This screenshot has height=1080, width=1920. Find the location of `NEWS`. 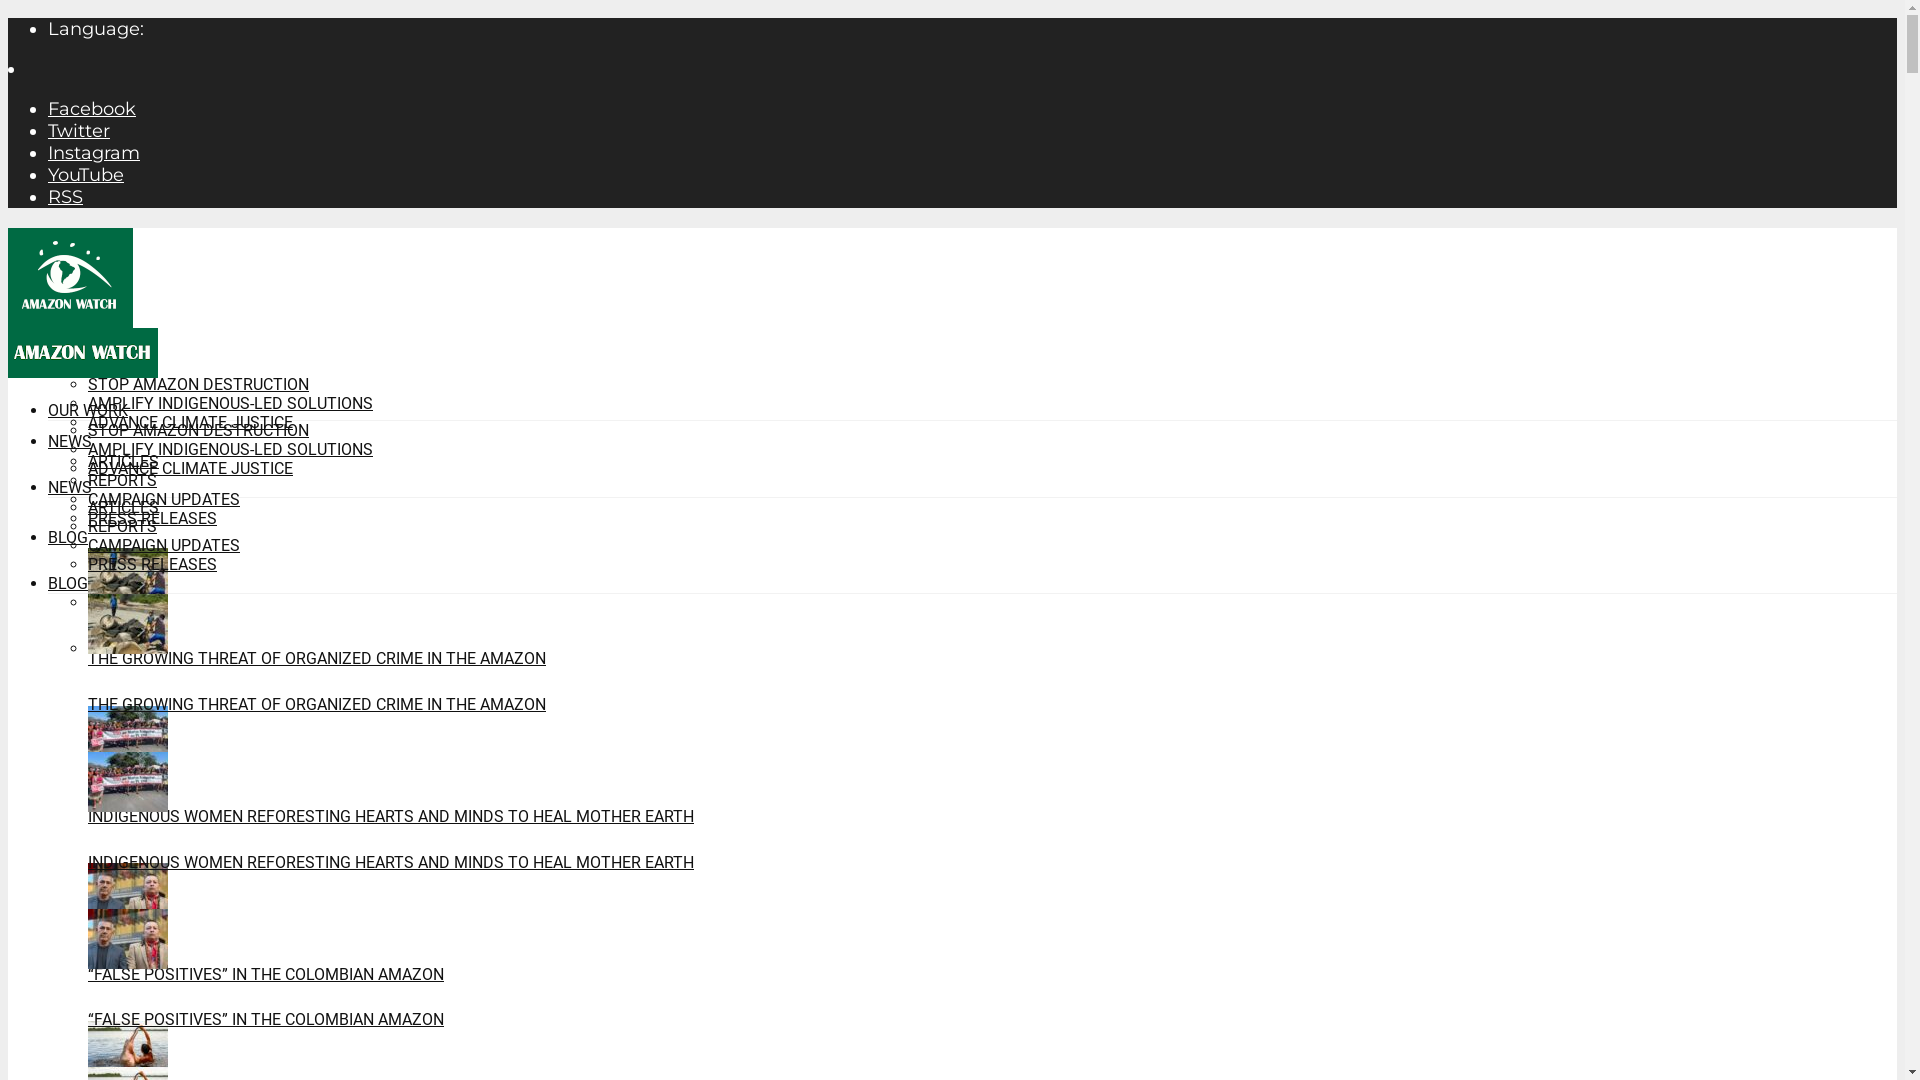

NEWS is located at coordinates (70, 488).